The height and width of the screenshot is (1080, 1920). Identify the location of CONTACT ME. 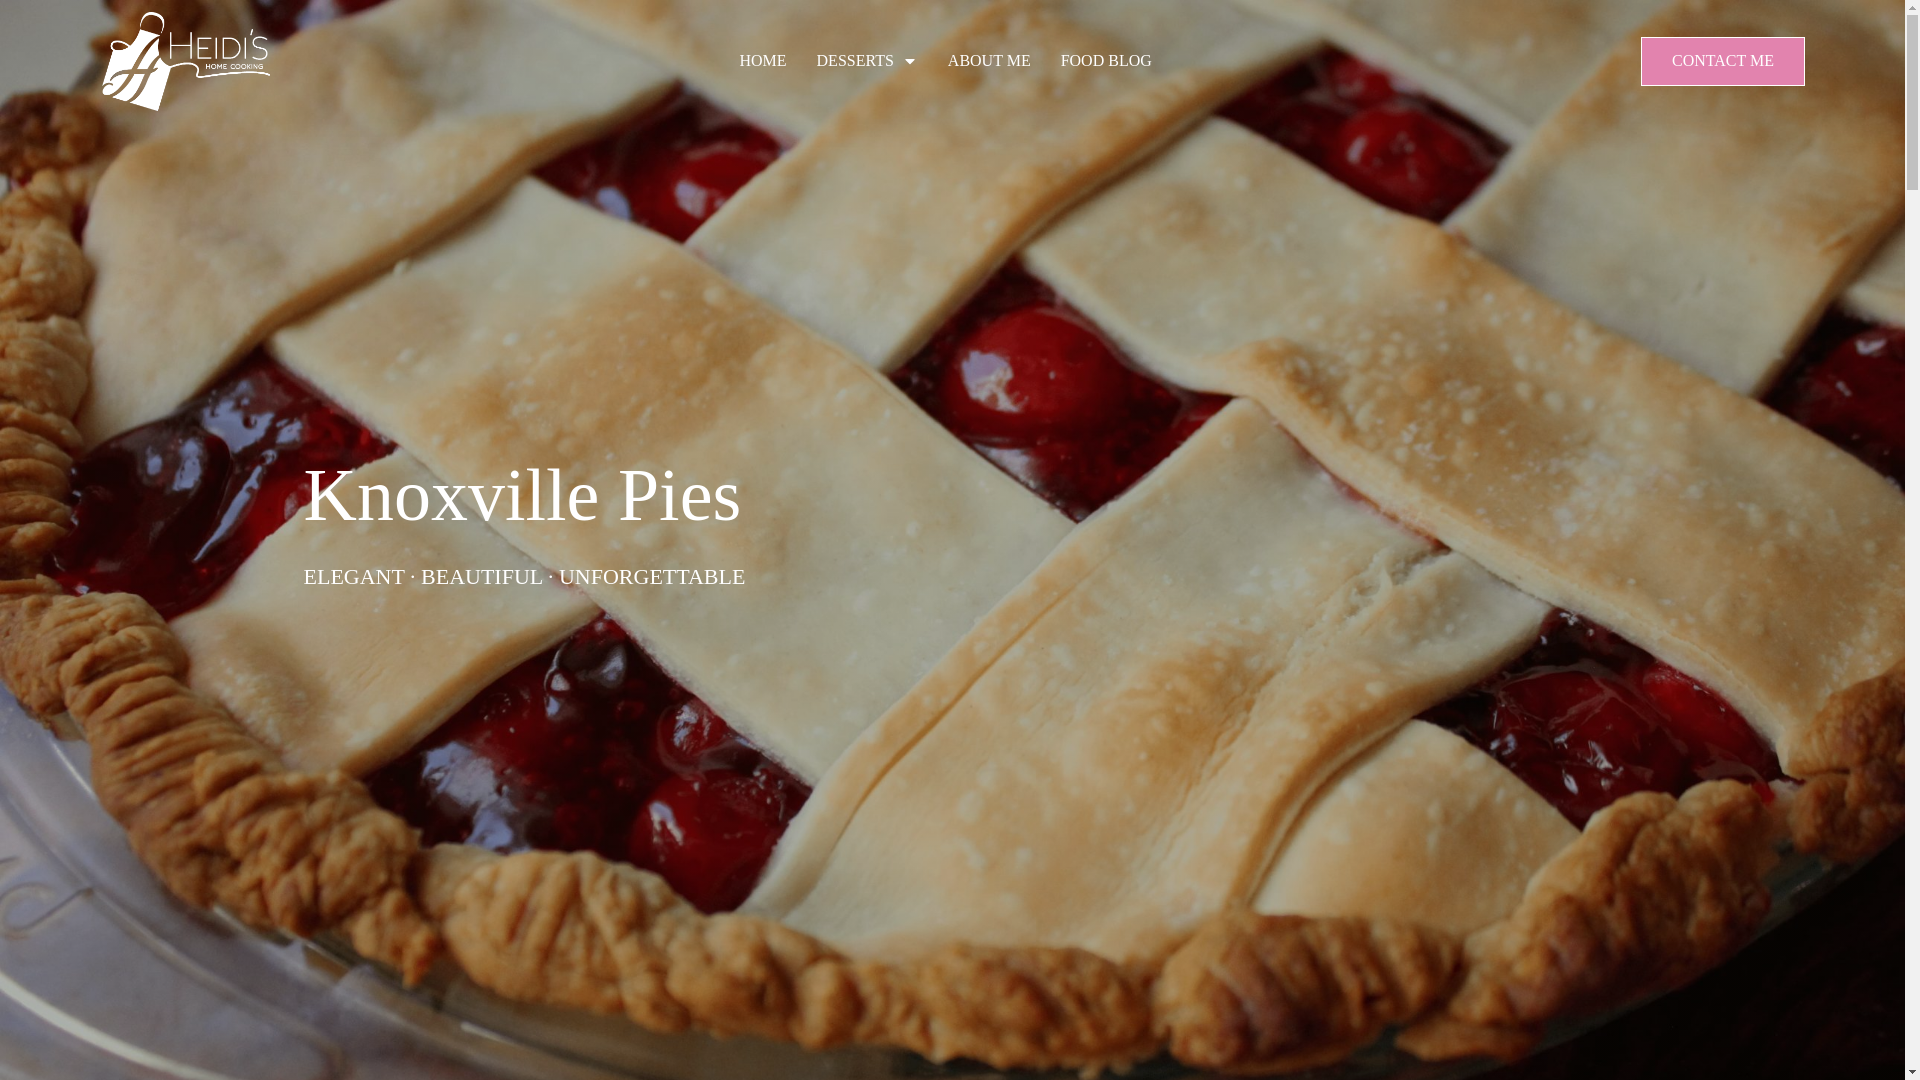
(1722, 61).